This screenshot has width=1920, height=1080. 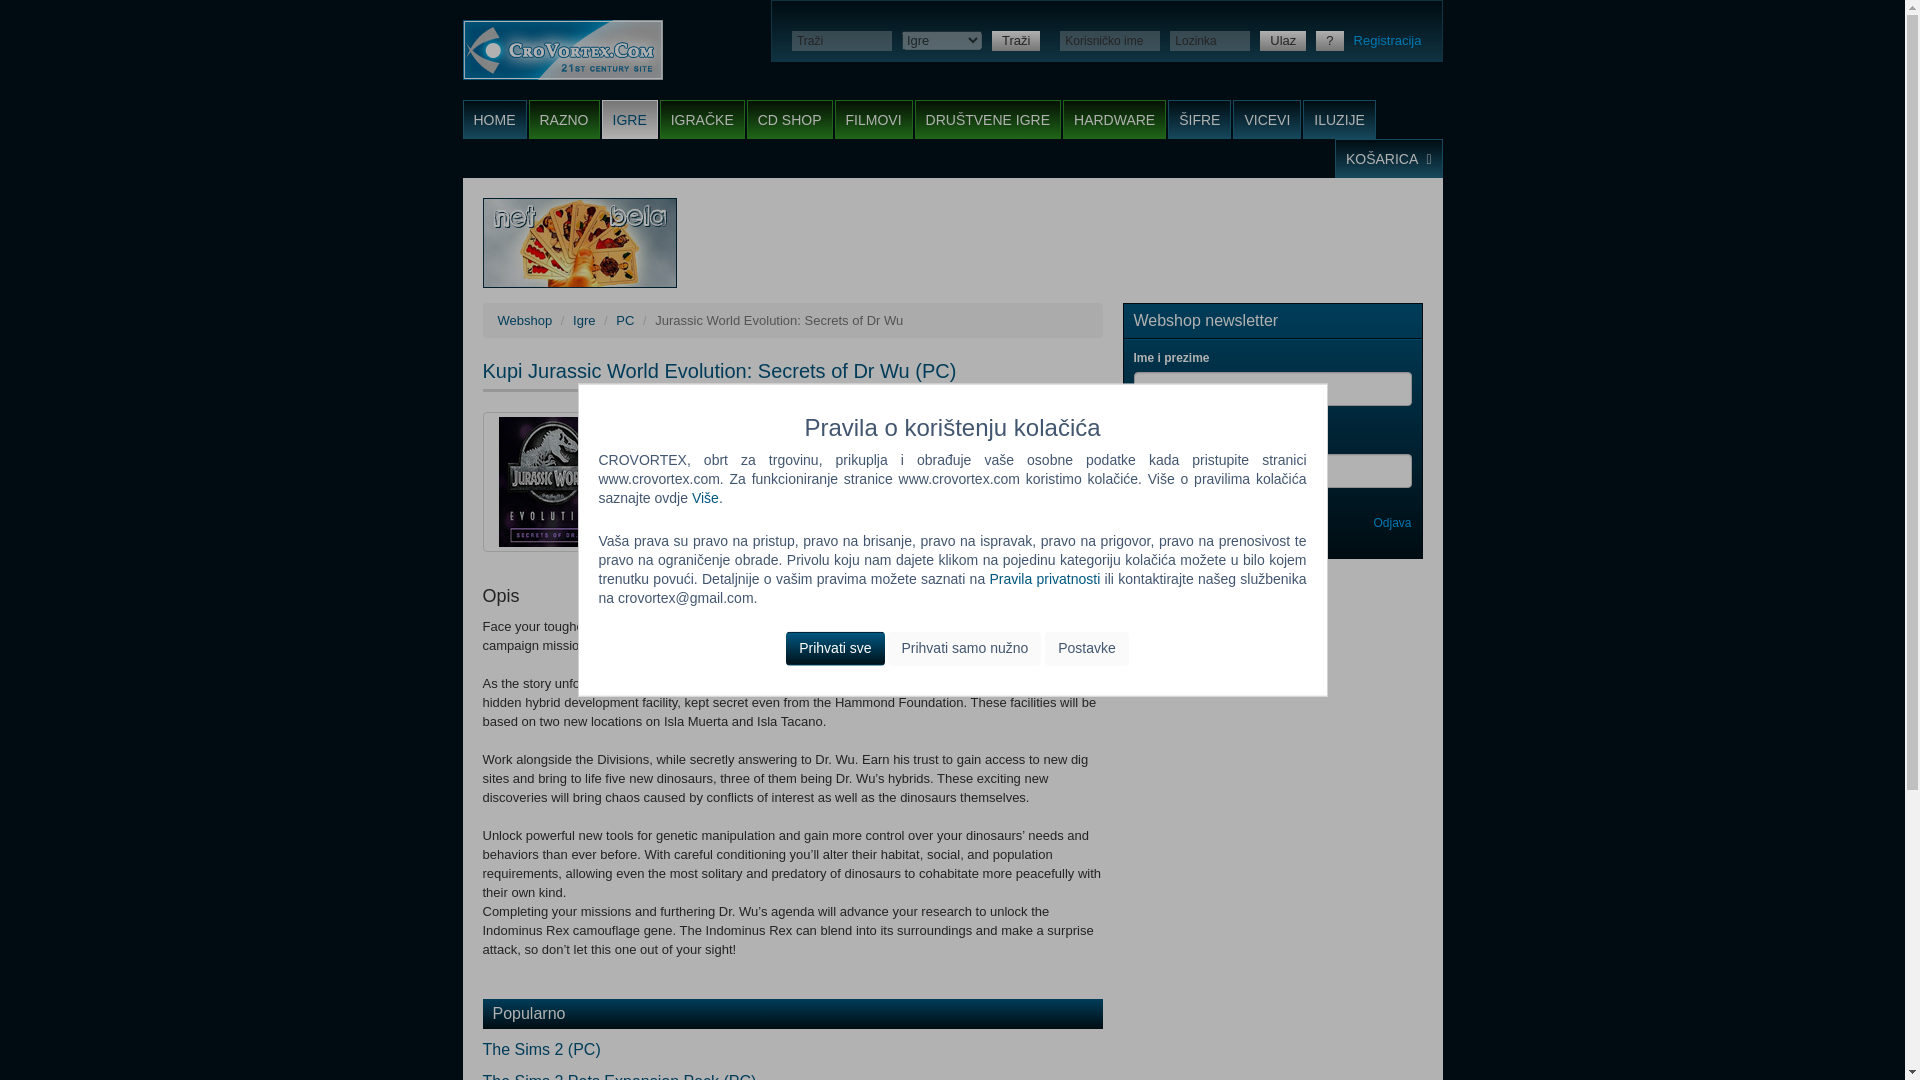 I want to click on CroVortex, so click(x=562, y=50).